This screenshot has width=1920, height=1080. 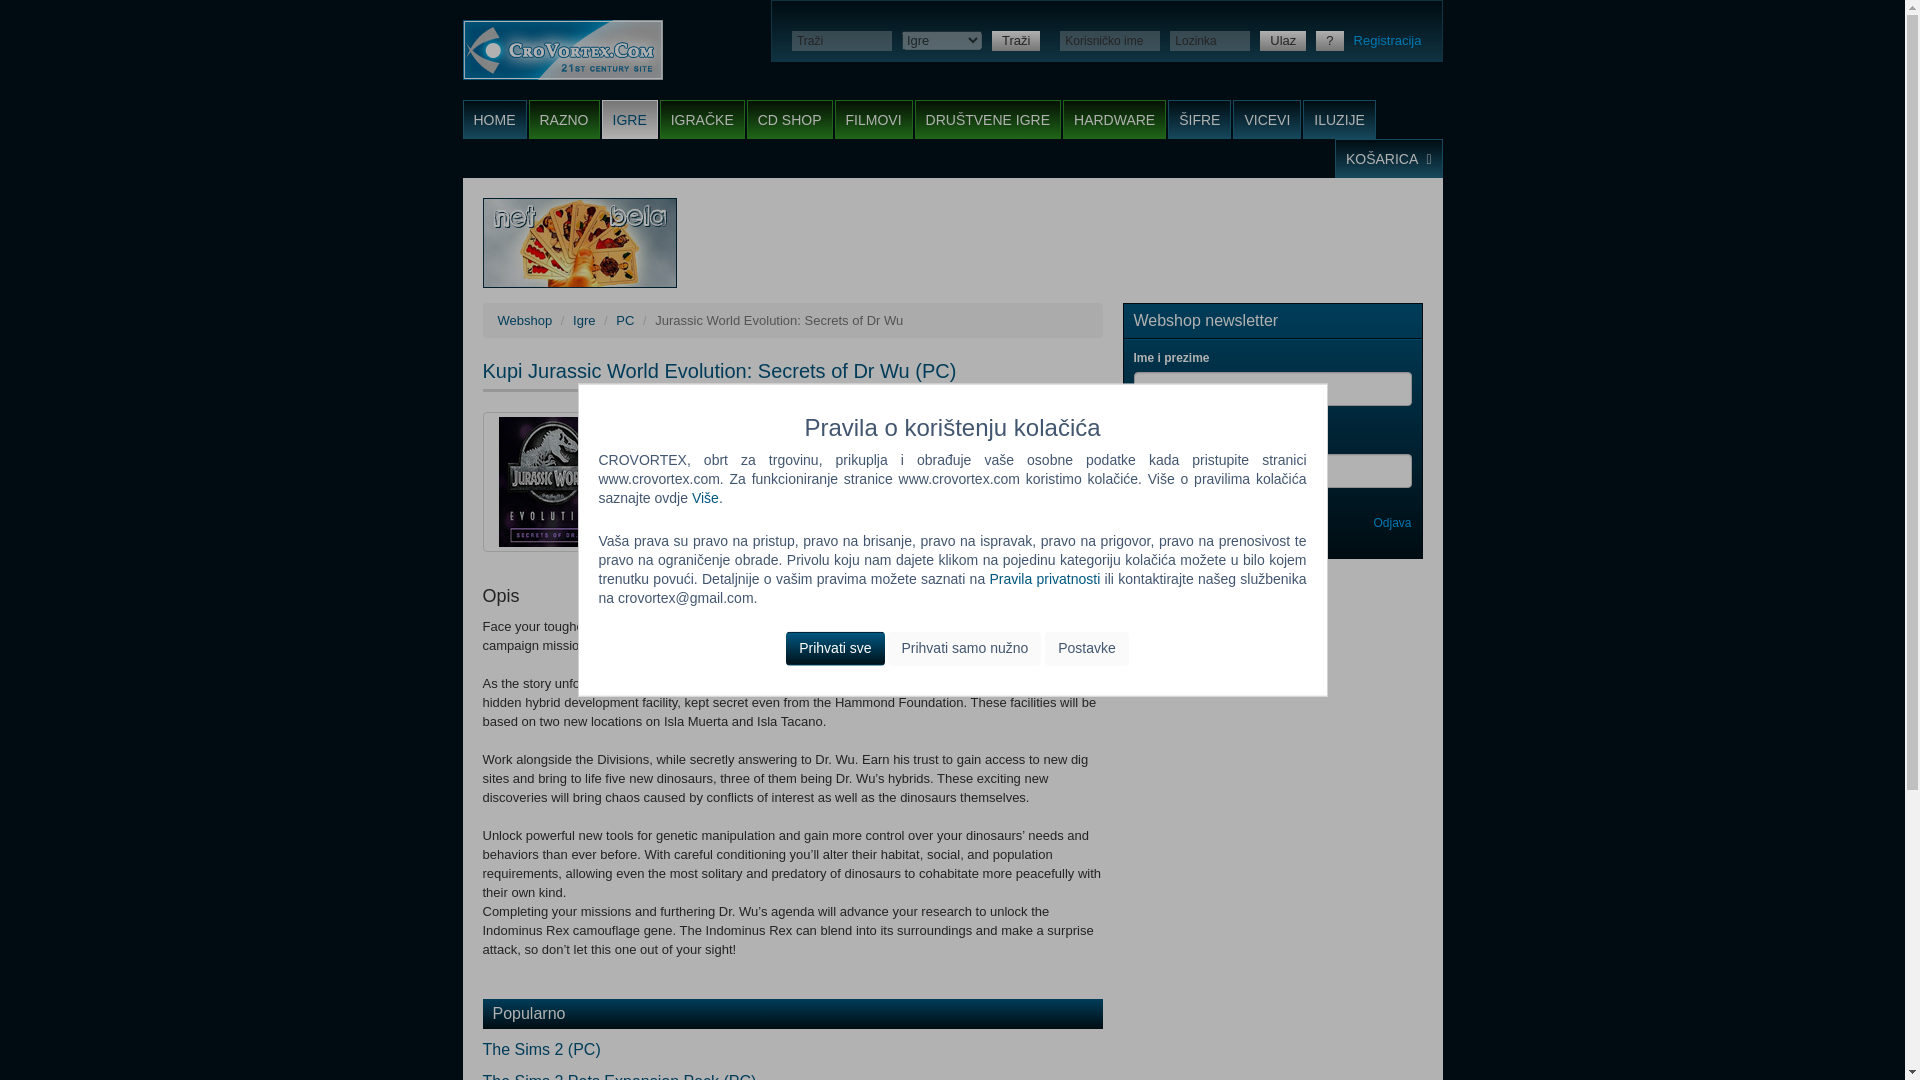 I want to click on CroVortex, so click(x=562, y=50).